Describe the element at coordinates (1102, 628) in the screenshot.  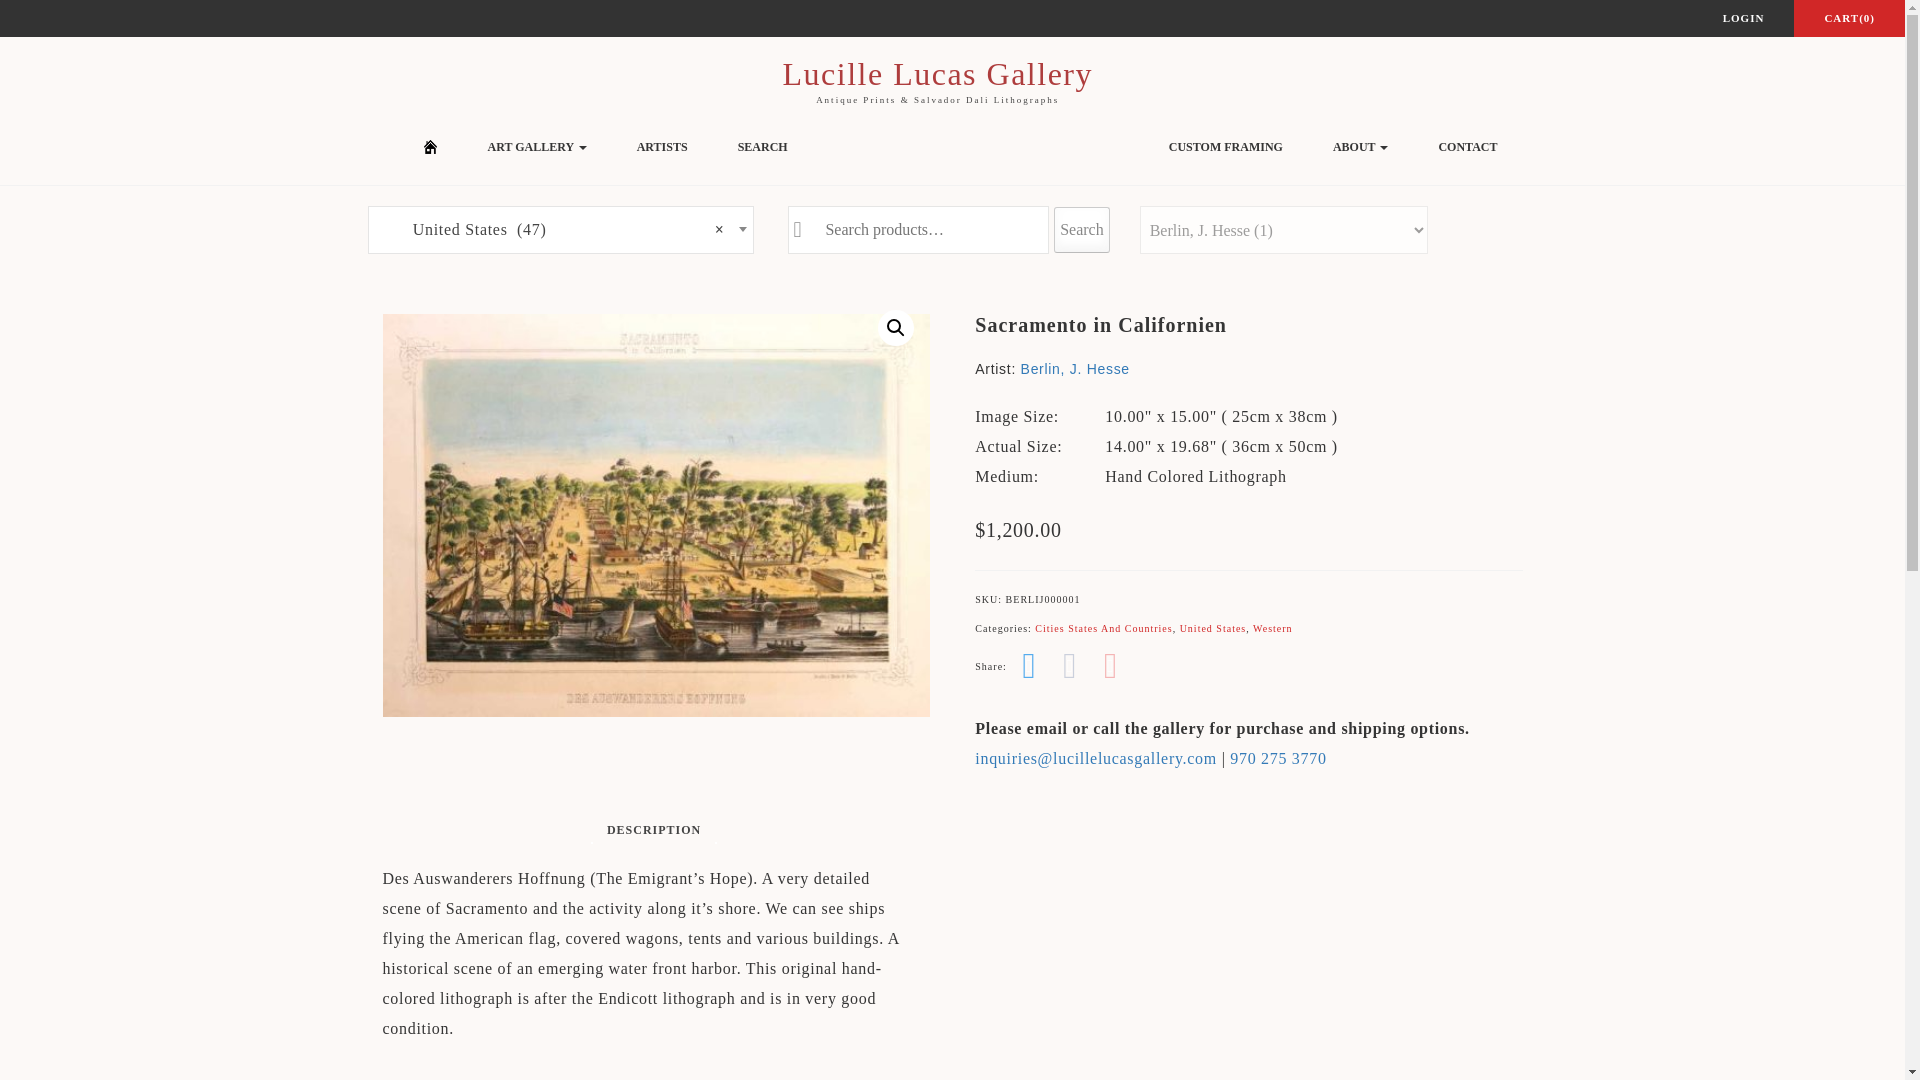
I see `Cities States And Countries` at that location.